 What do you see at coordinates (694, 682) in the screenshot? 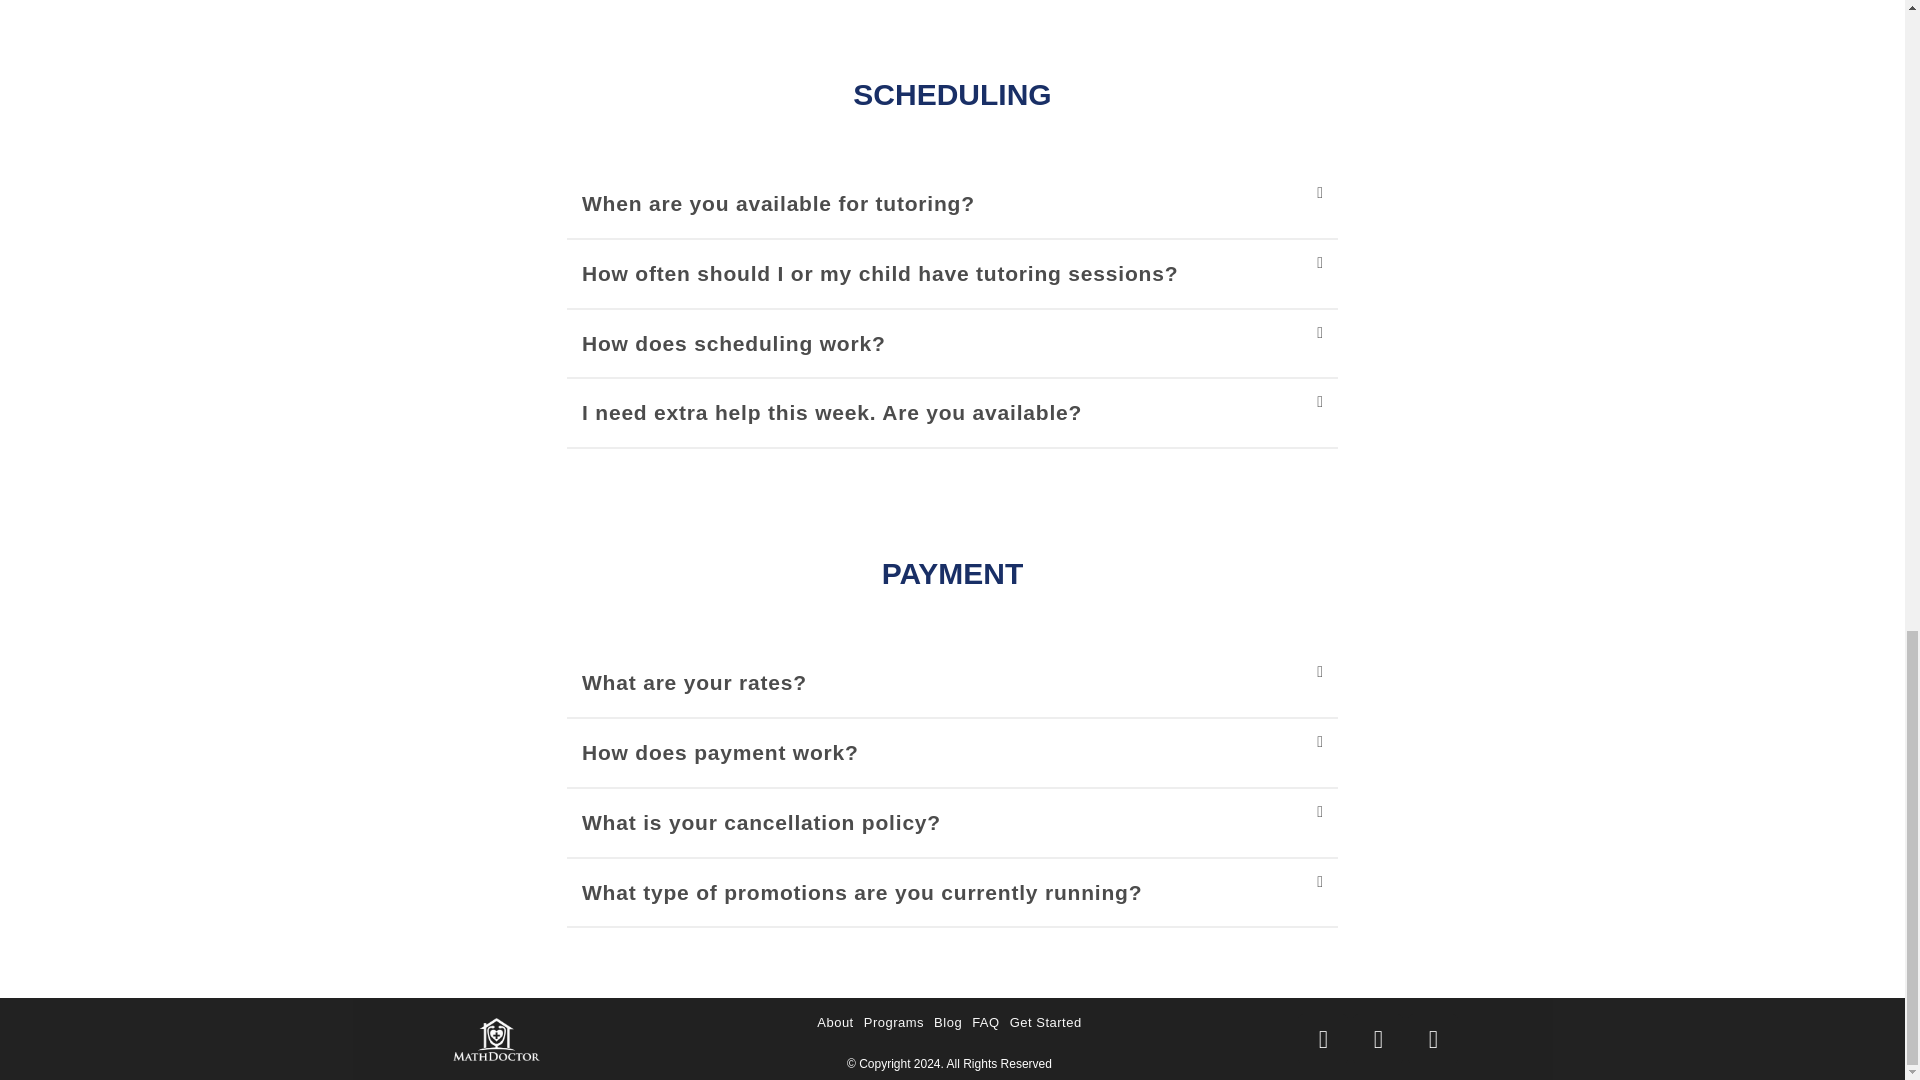
I see `What are your rates?` at bounding box center [694, 682].